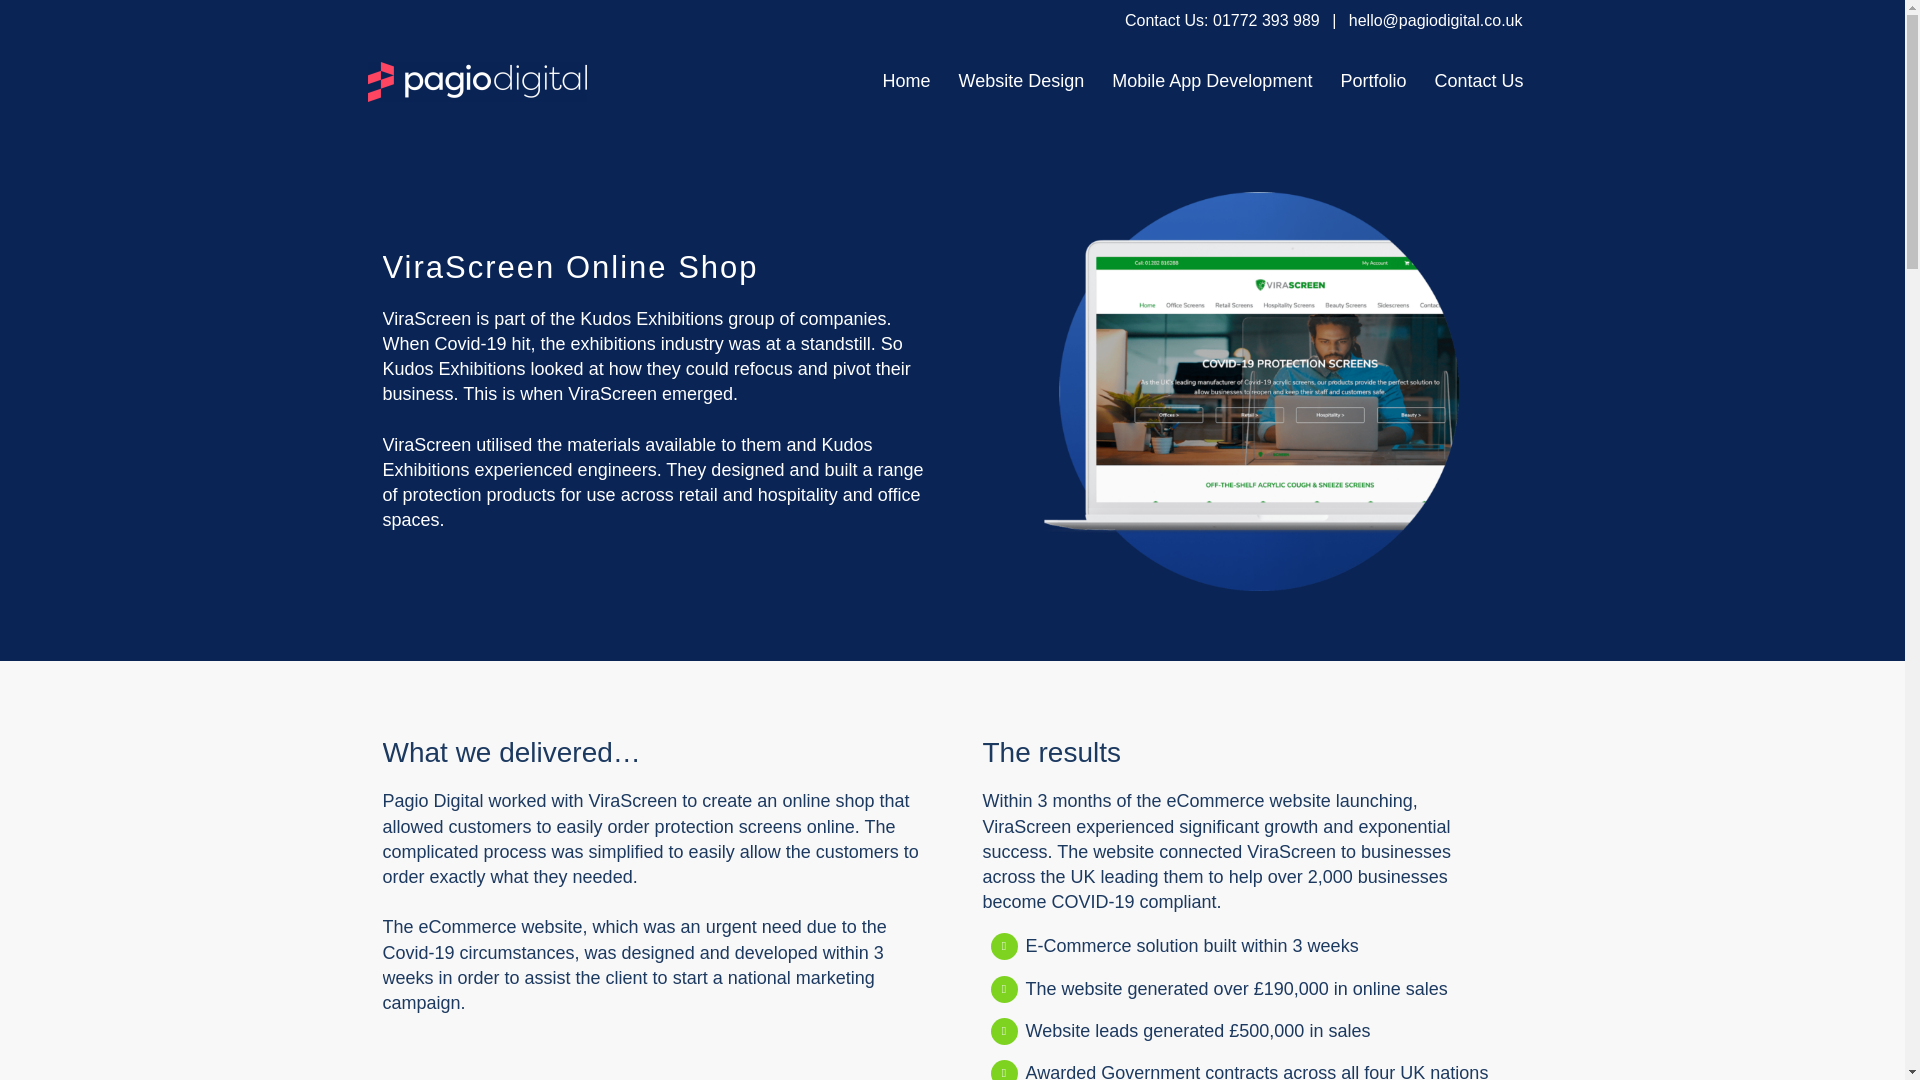  What do you see at coordinates (1021, 82) in the screenshot?
I see `Website Design` at bounding box center [1021, 82].